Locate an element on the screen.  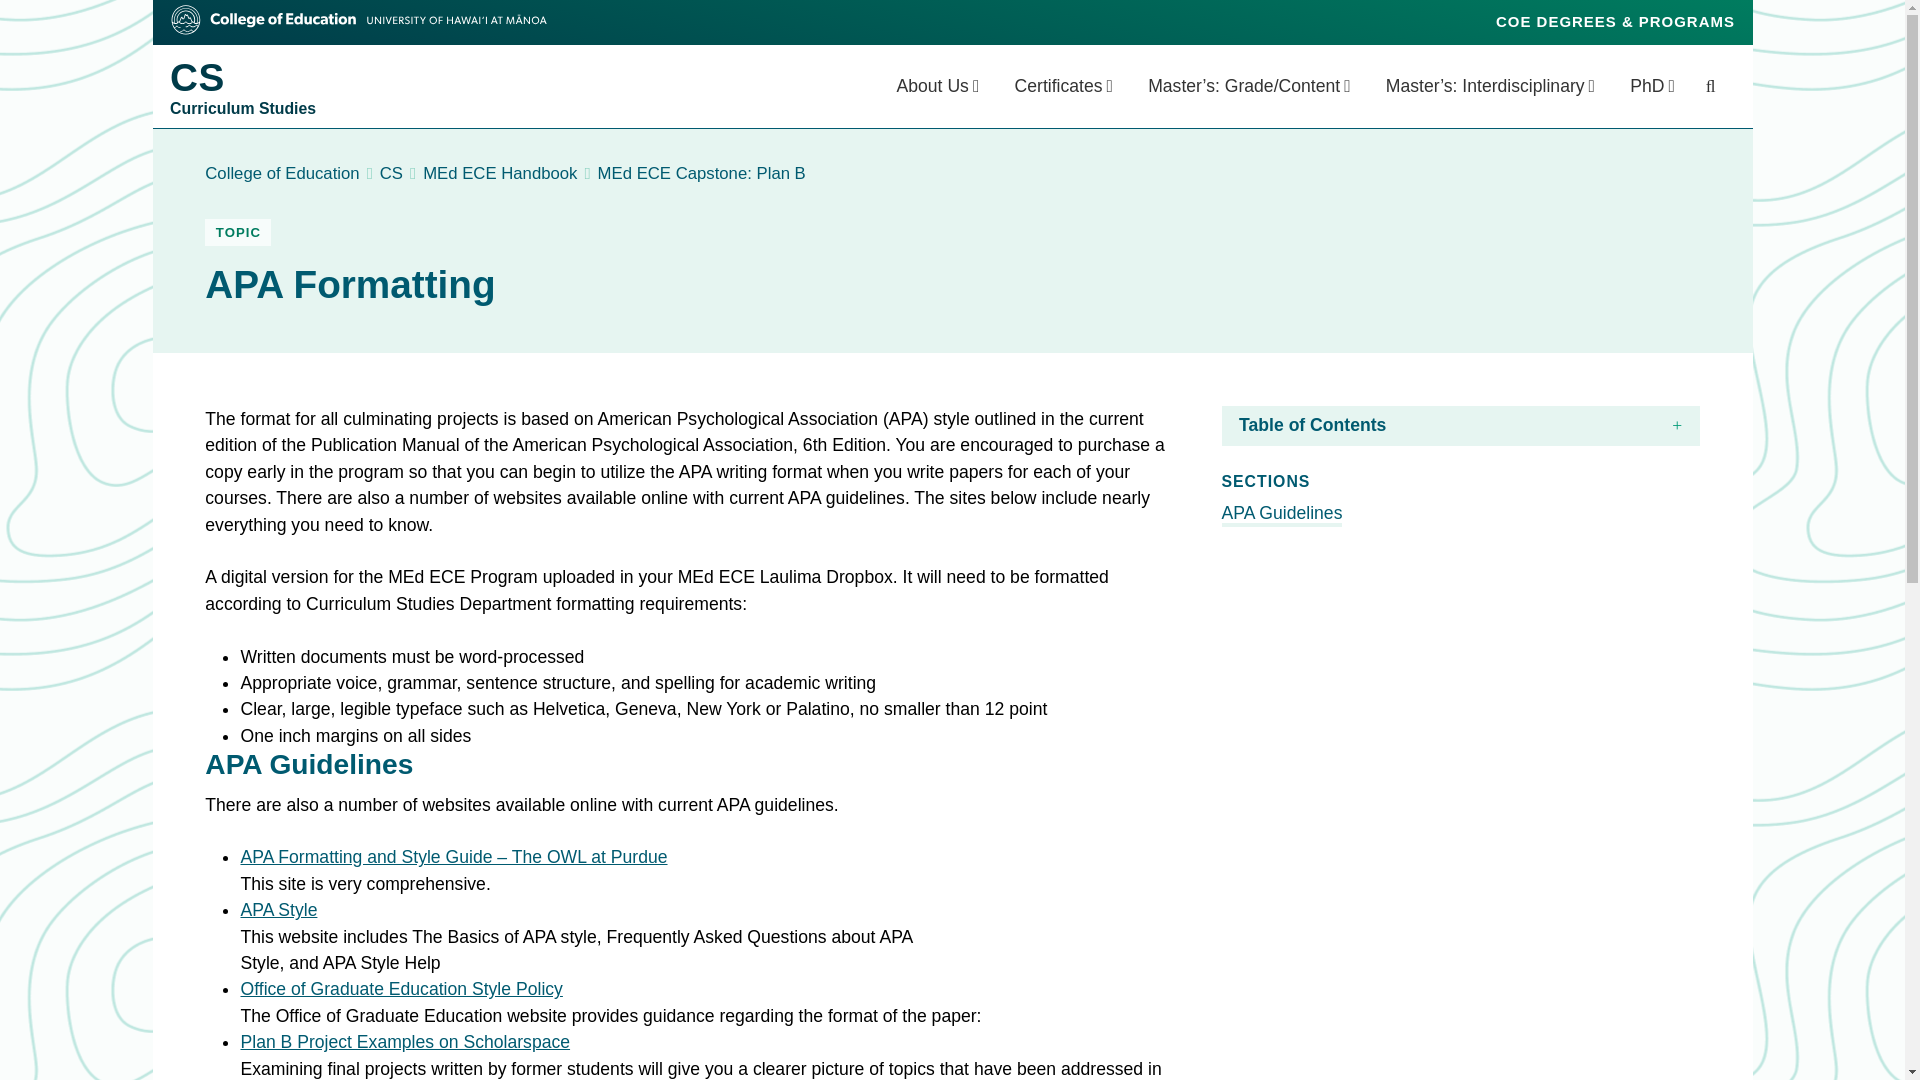
college of education main is located at coordinates (358, 20).